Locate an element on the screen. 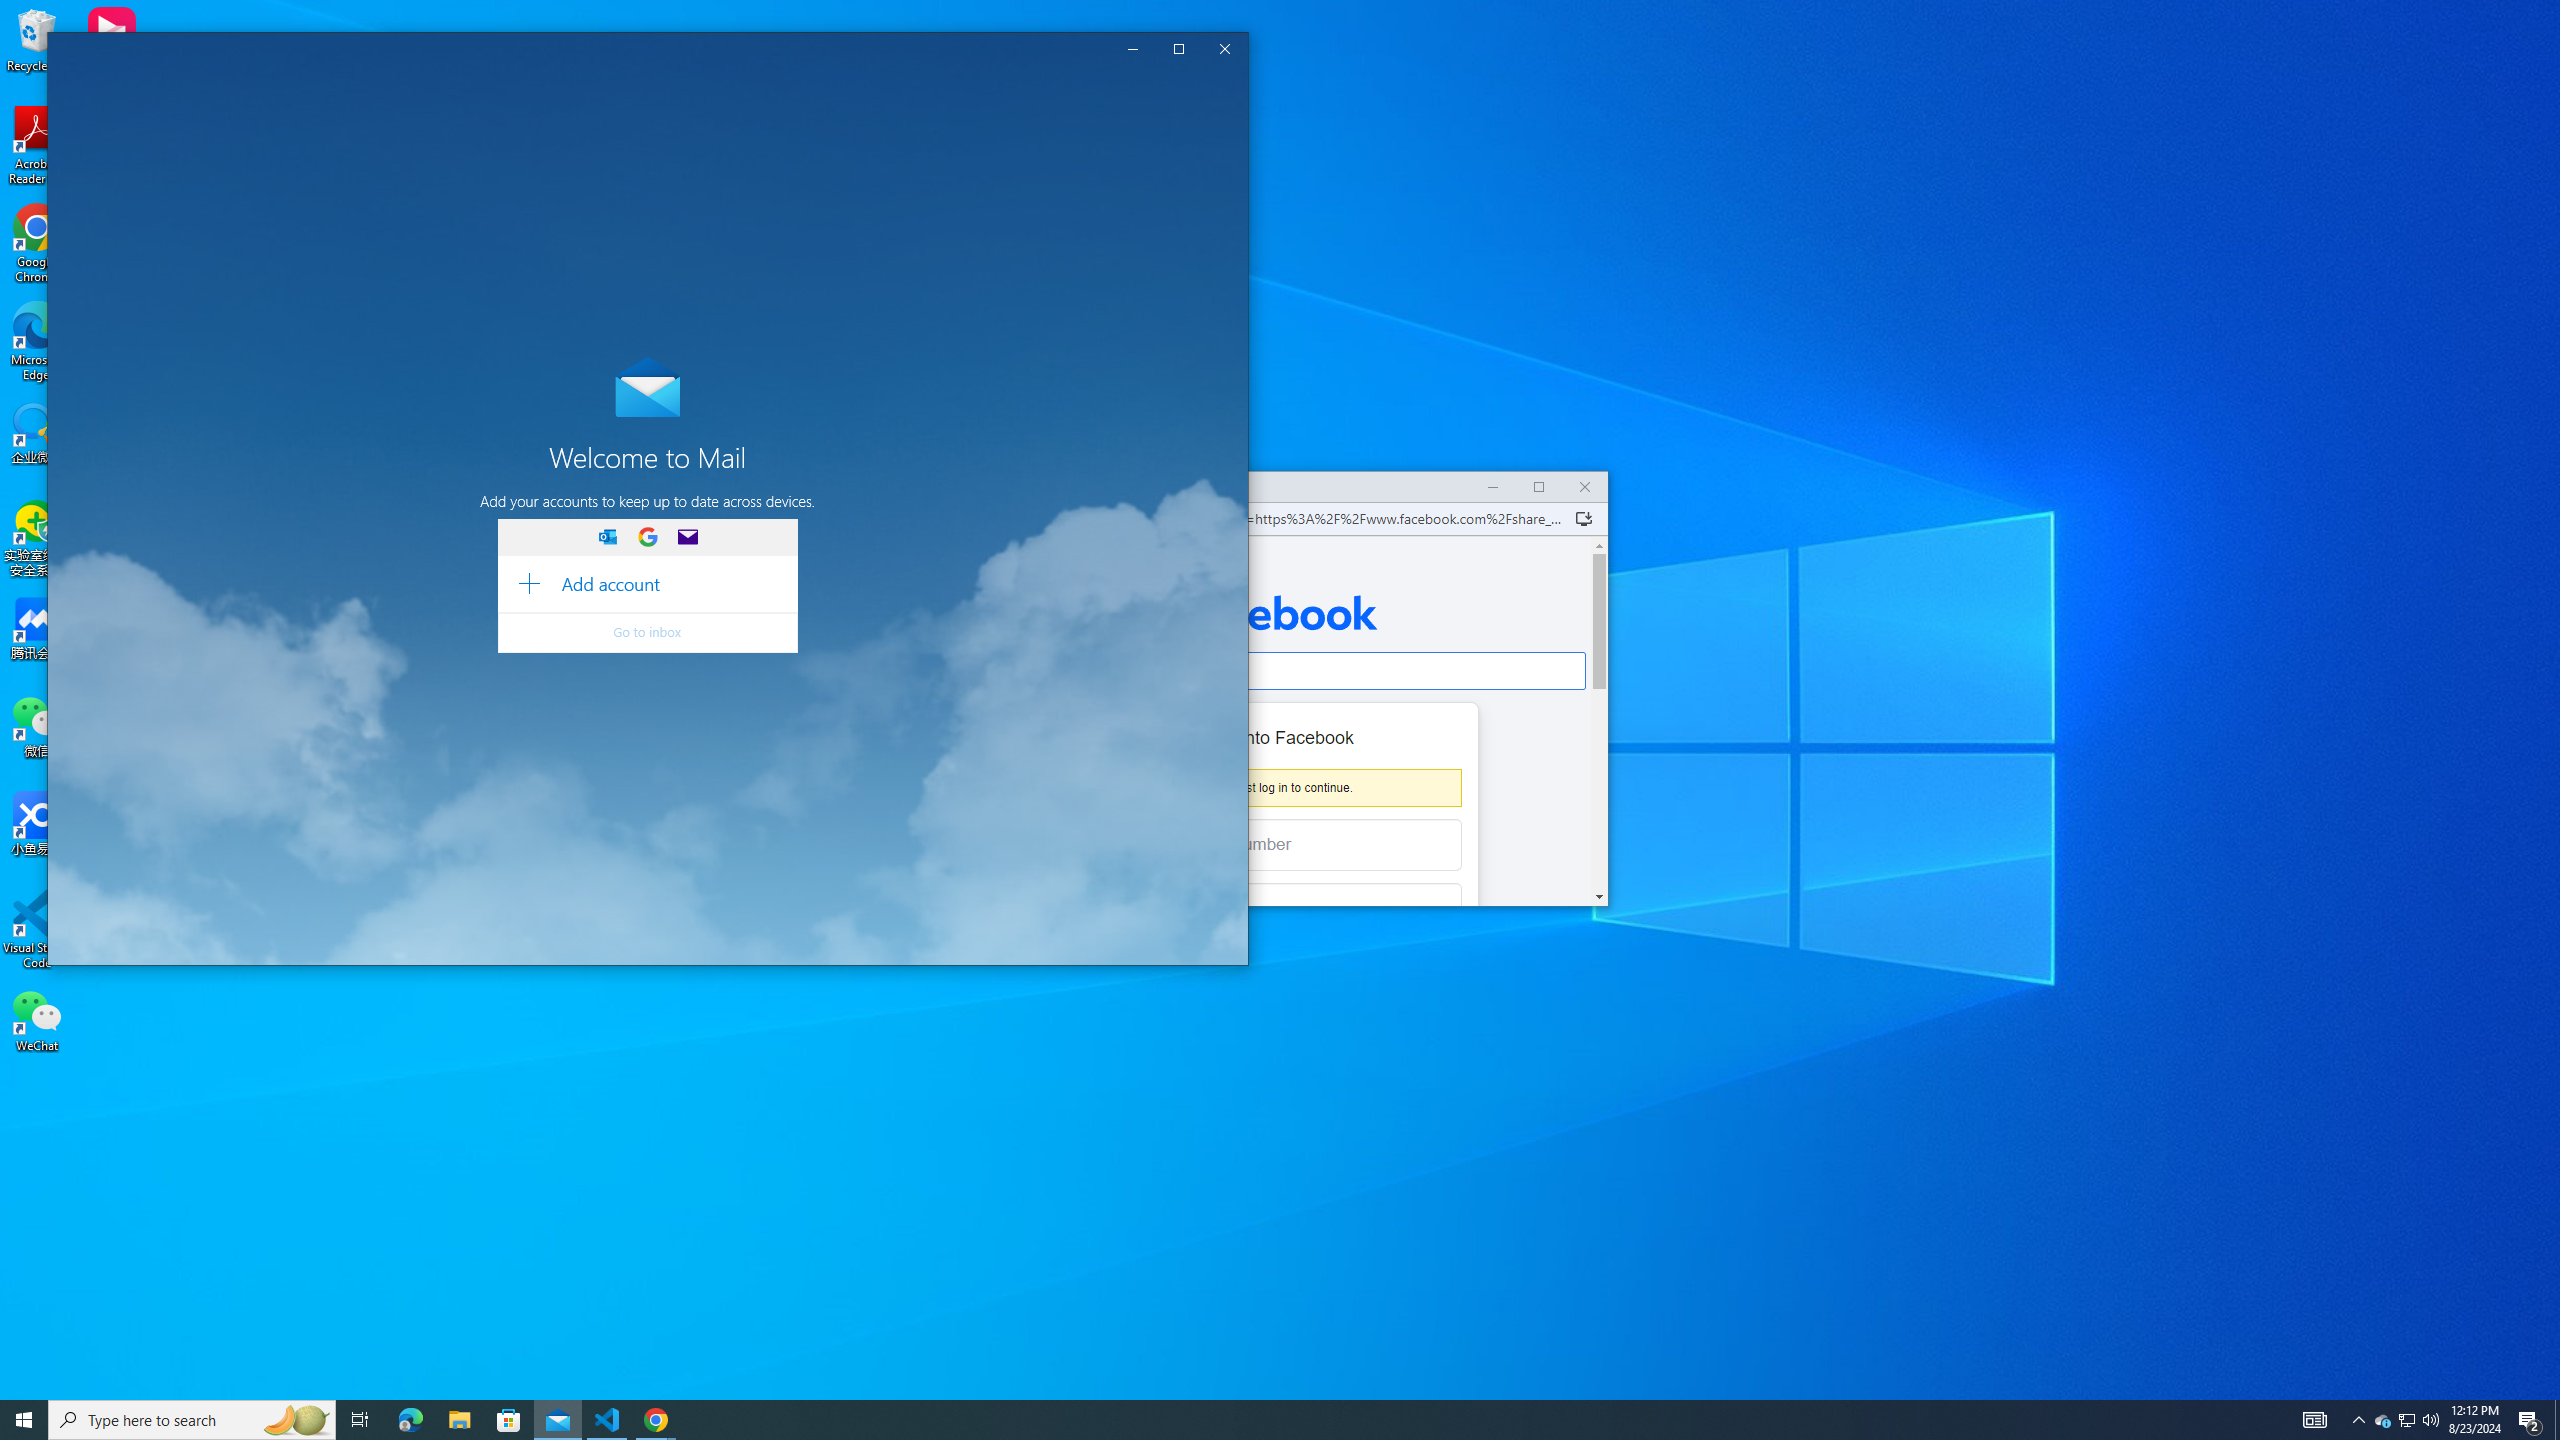  Sync this view is located at coordinates (178, 890).